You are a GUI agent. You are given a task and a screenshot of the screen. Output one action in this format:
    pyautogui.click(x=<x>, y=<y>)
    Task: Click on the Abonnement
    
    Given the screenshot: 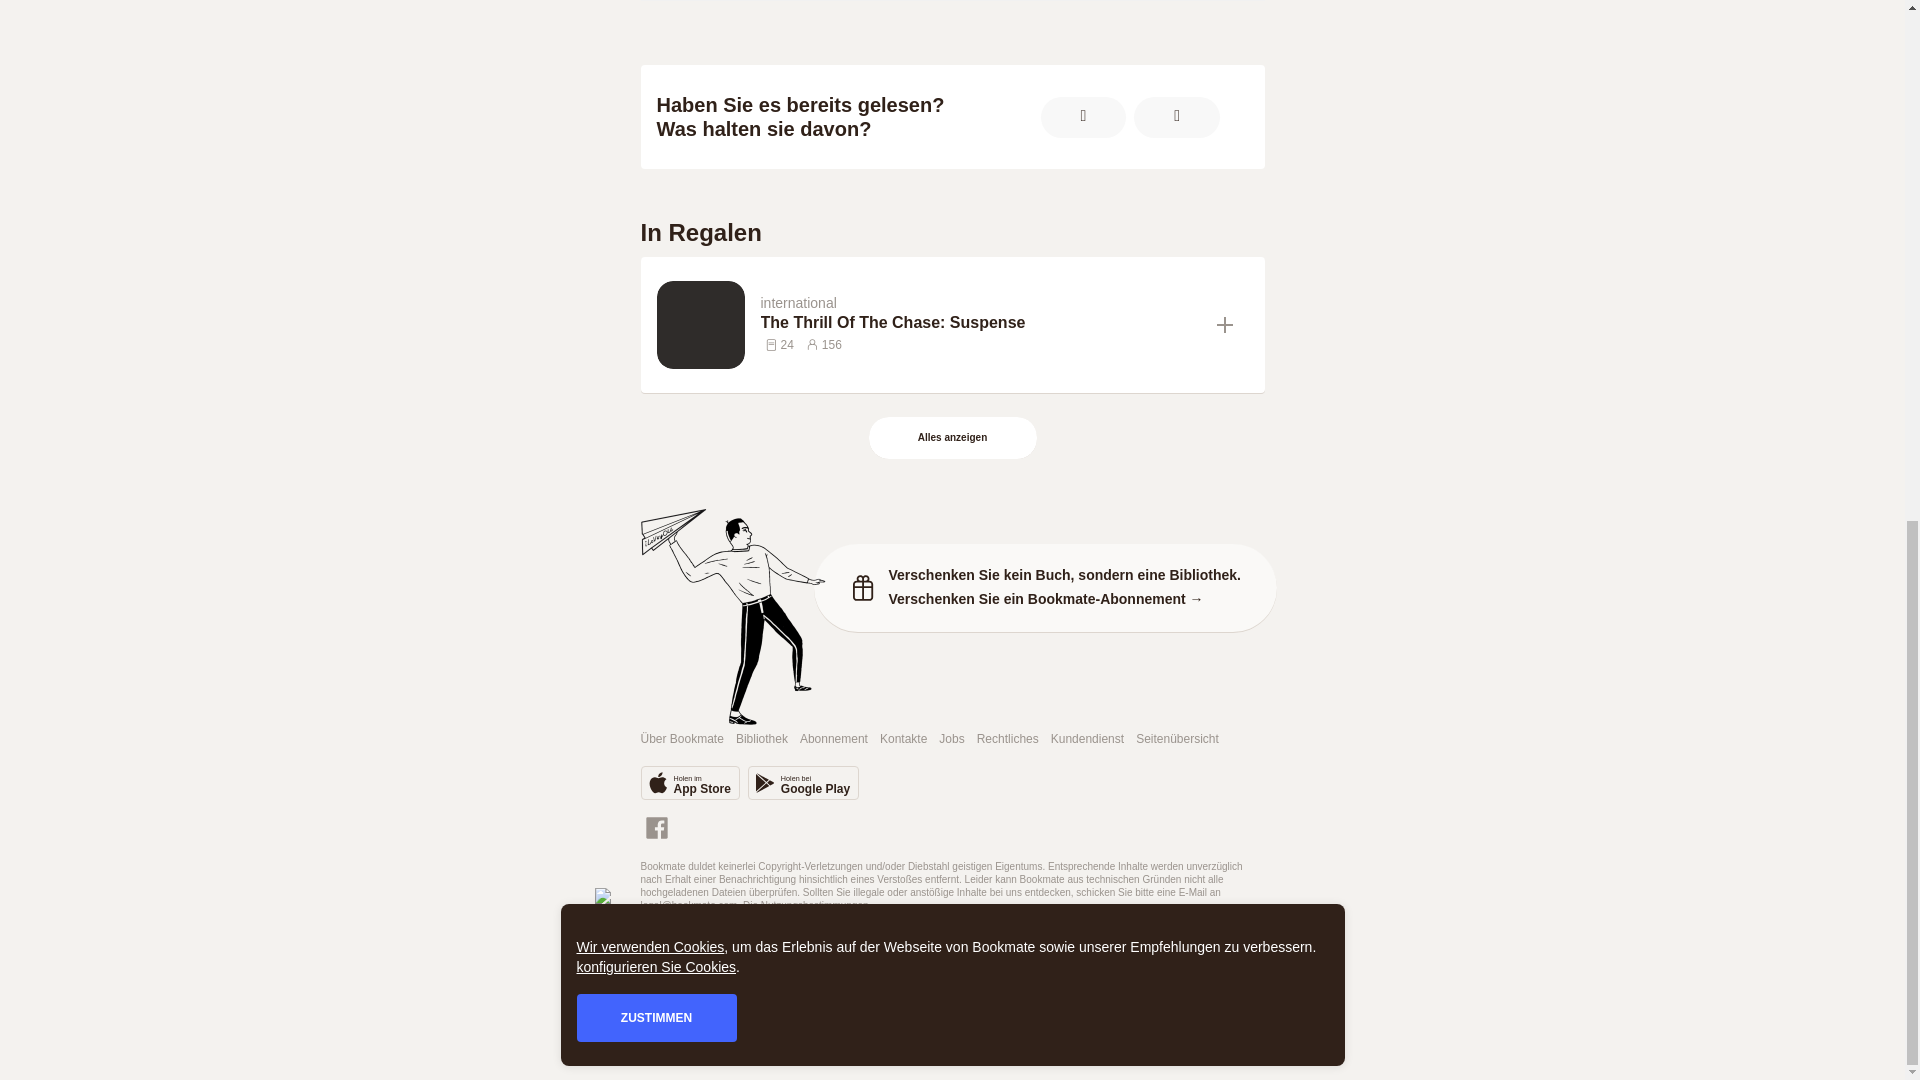 What is the action you would take?
    pyautogui.click(x=834, y=740)
    